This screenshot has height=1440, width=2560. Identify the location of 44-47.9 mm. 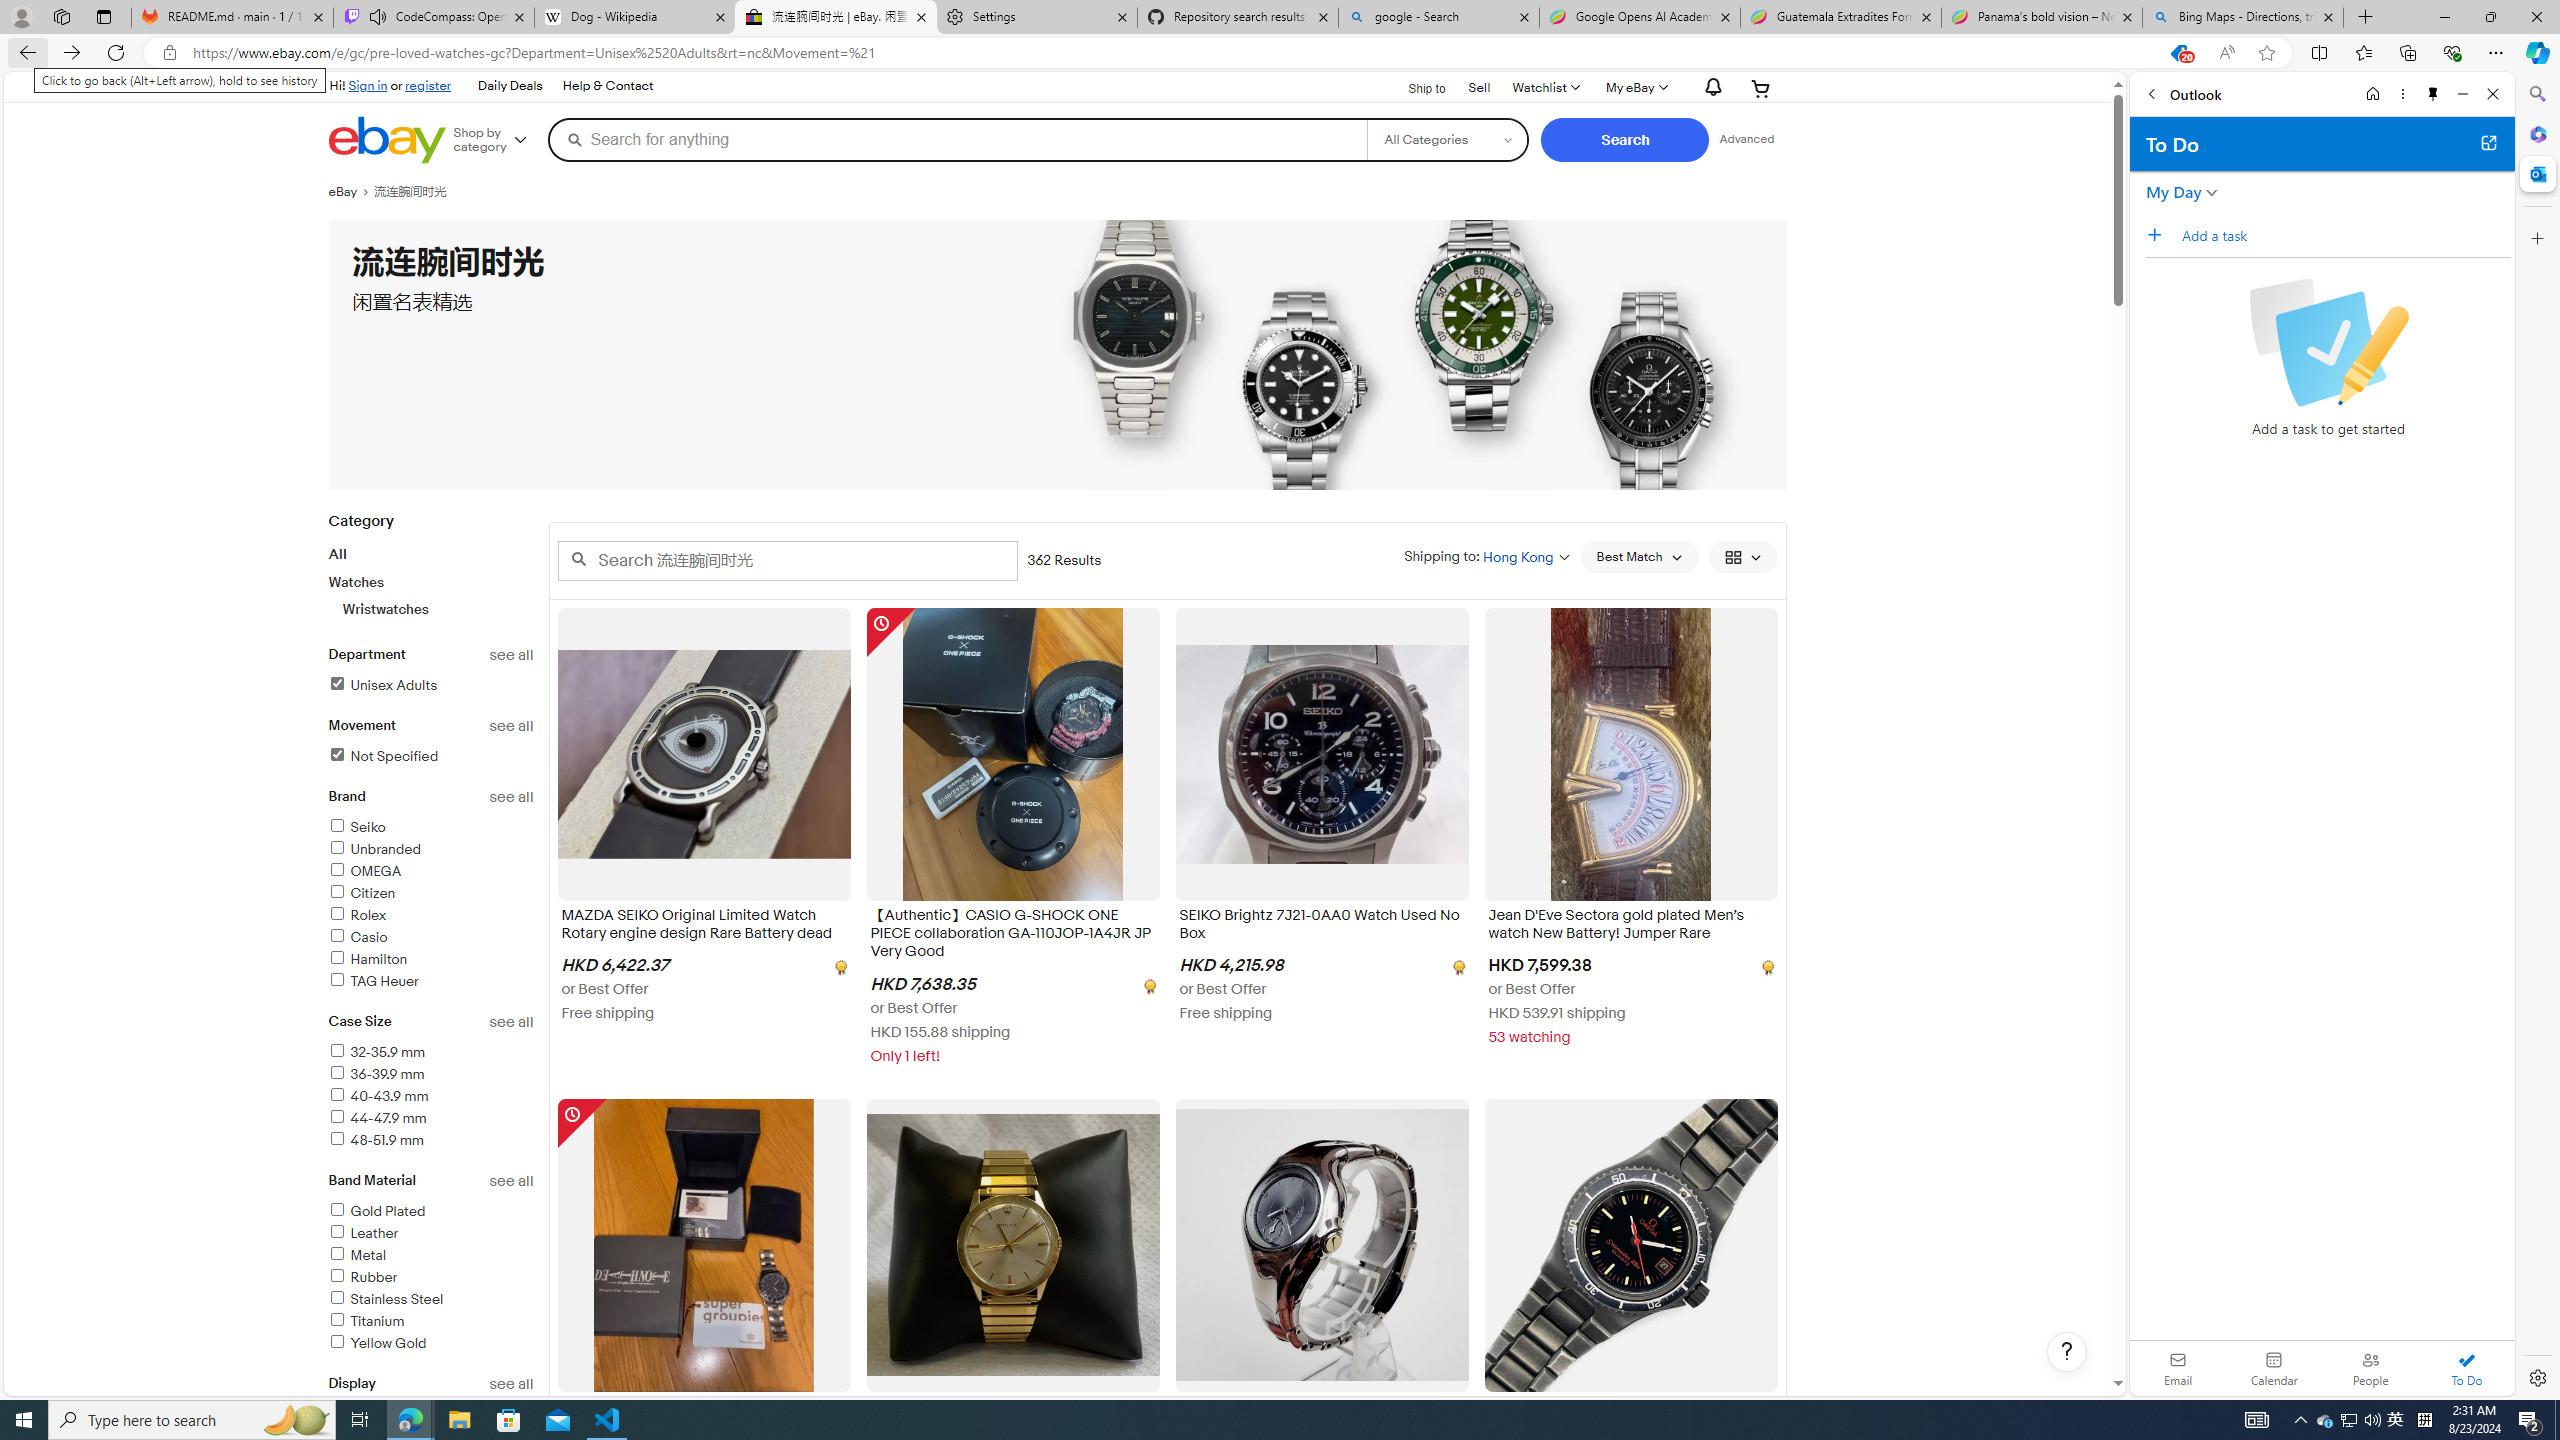
(377, 1118).